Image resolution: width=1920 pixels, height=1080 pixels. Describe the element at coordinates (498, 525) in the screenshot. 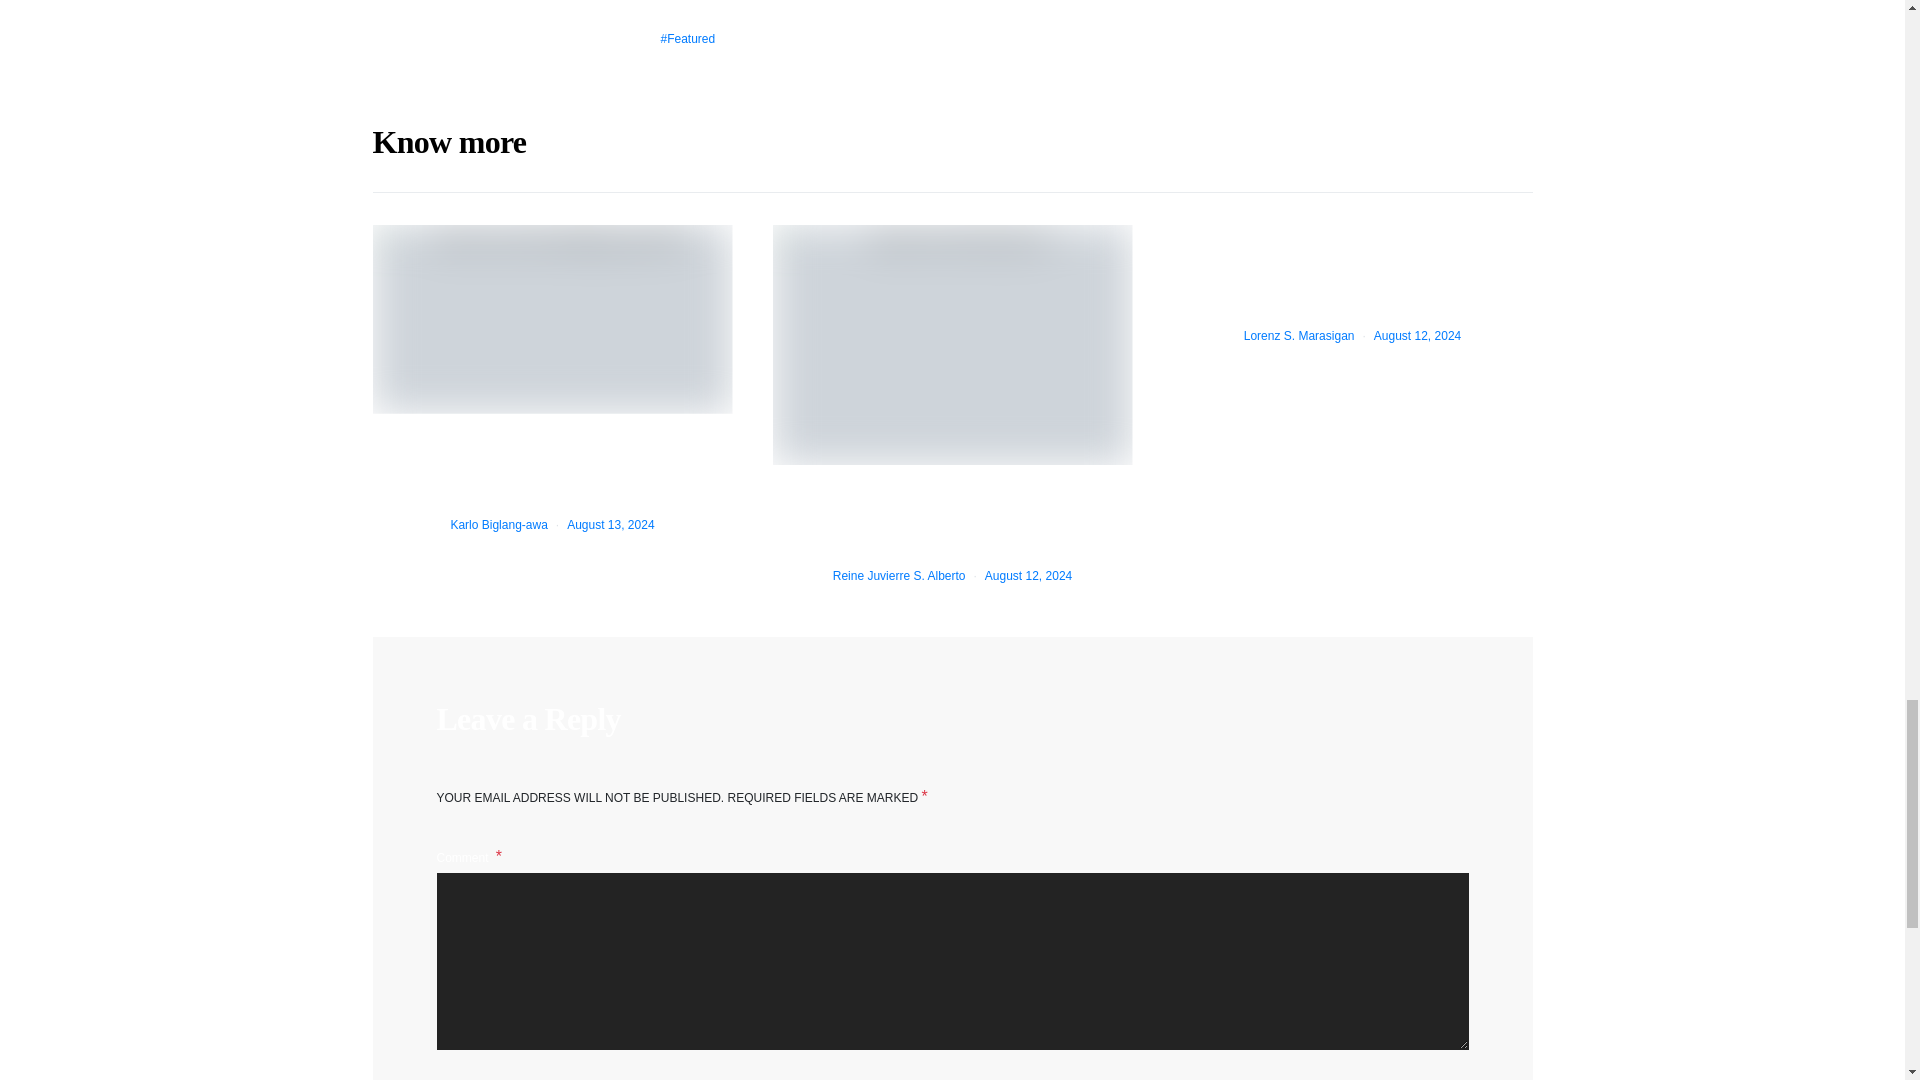

I see `View all posts by Karlo Biglang-awa` at that location.